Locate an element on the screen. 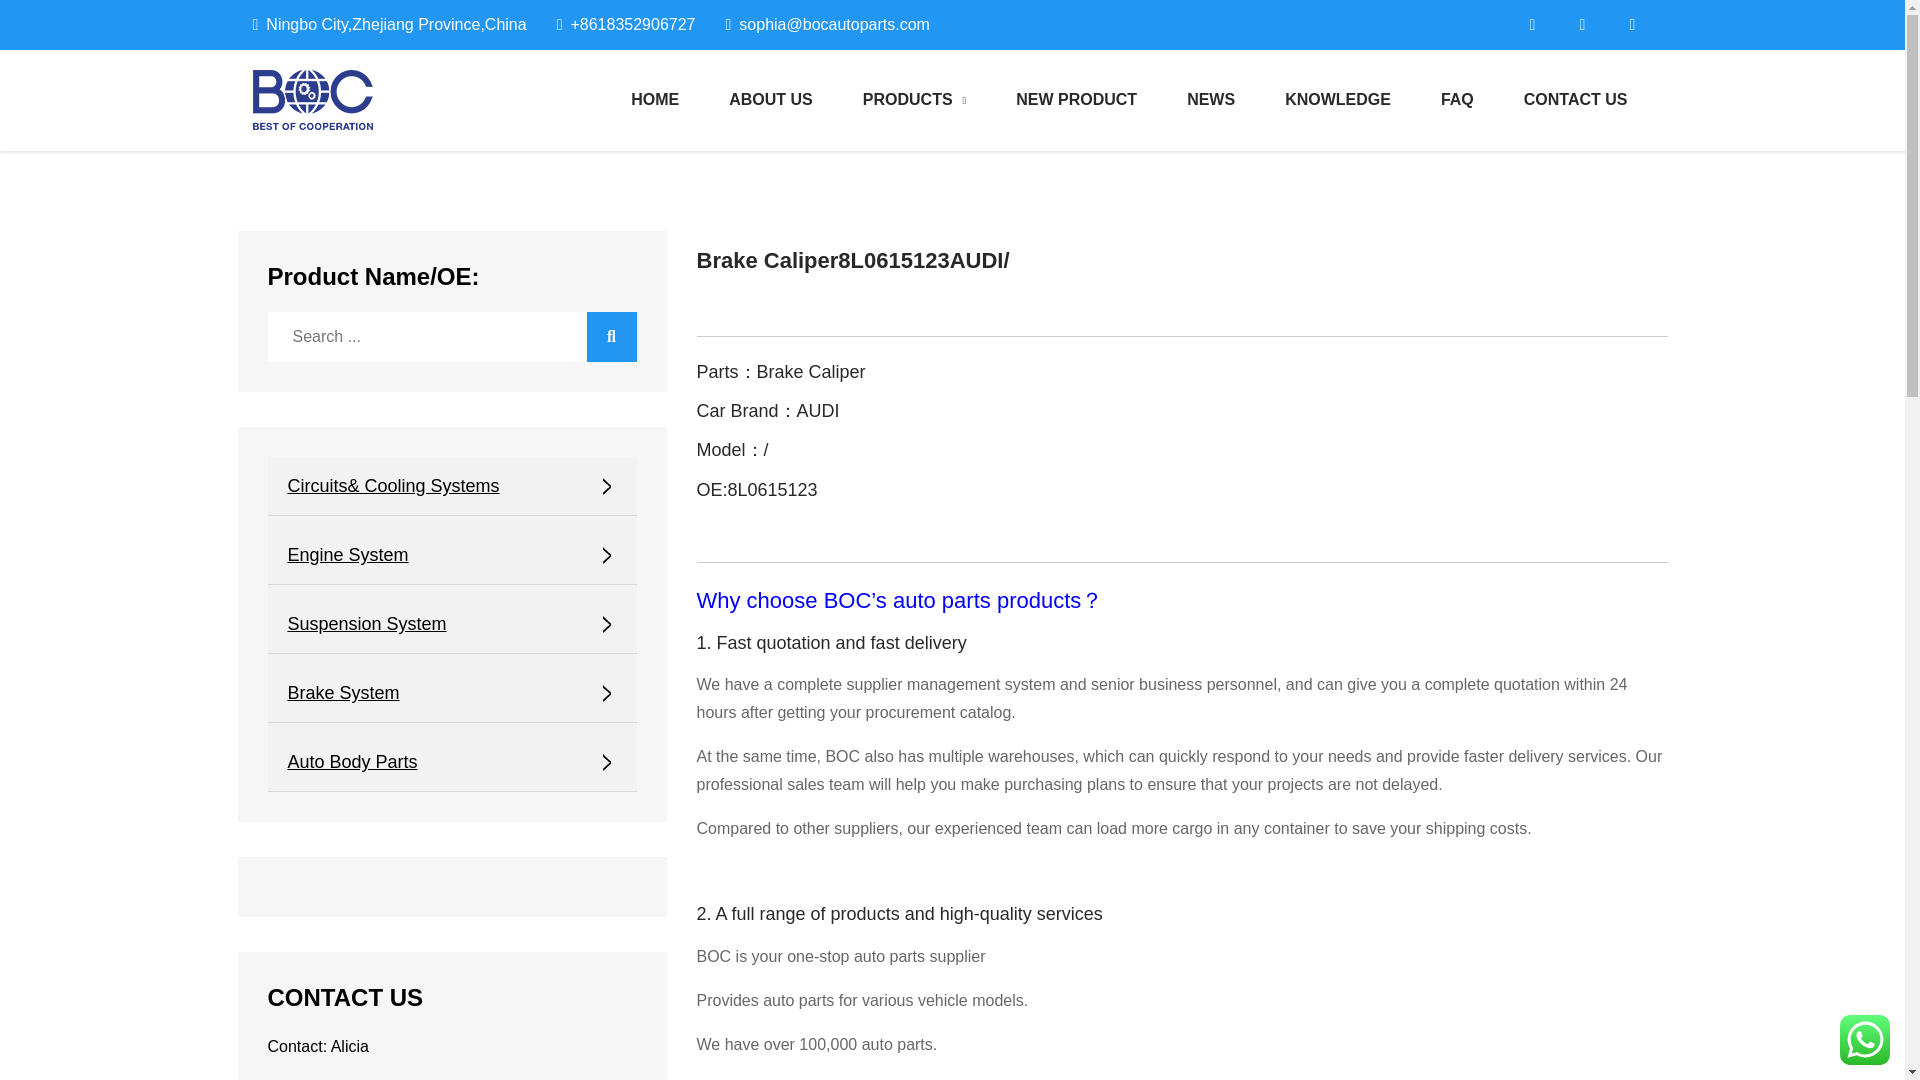  Search for: is located at coordinates (452, 336).